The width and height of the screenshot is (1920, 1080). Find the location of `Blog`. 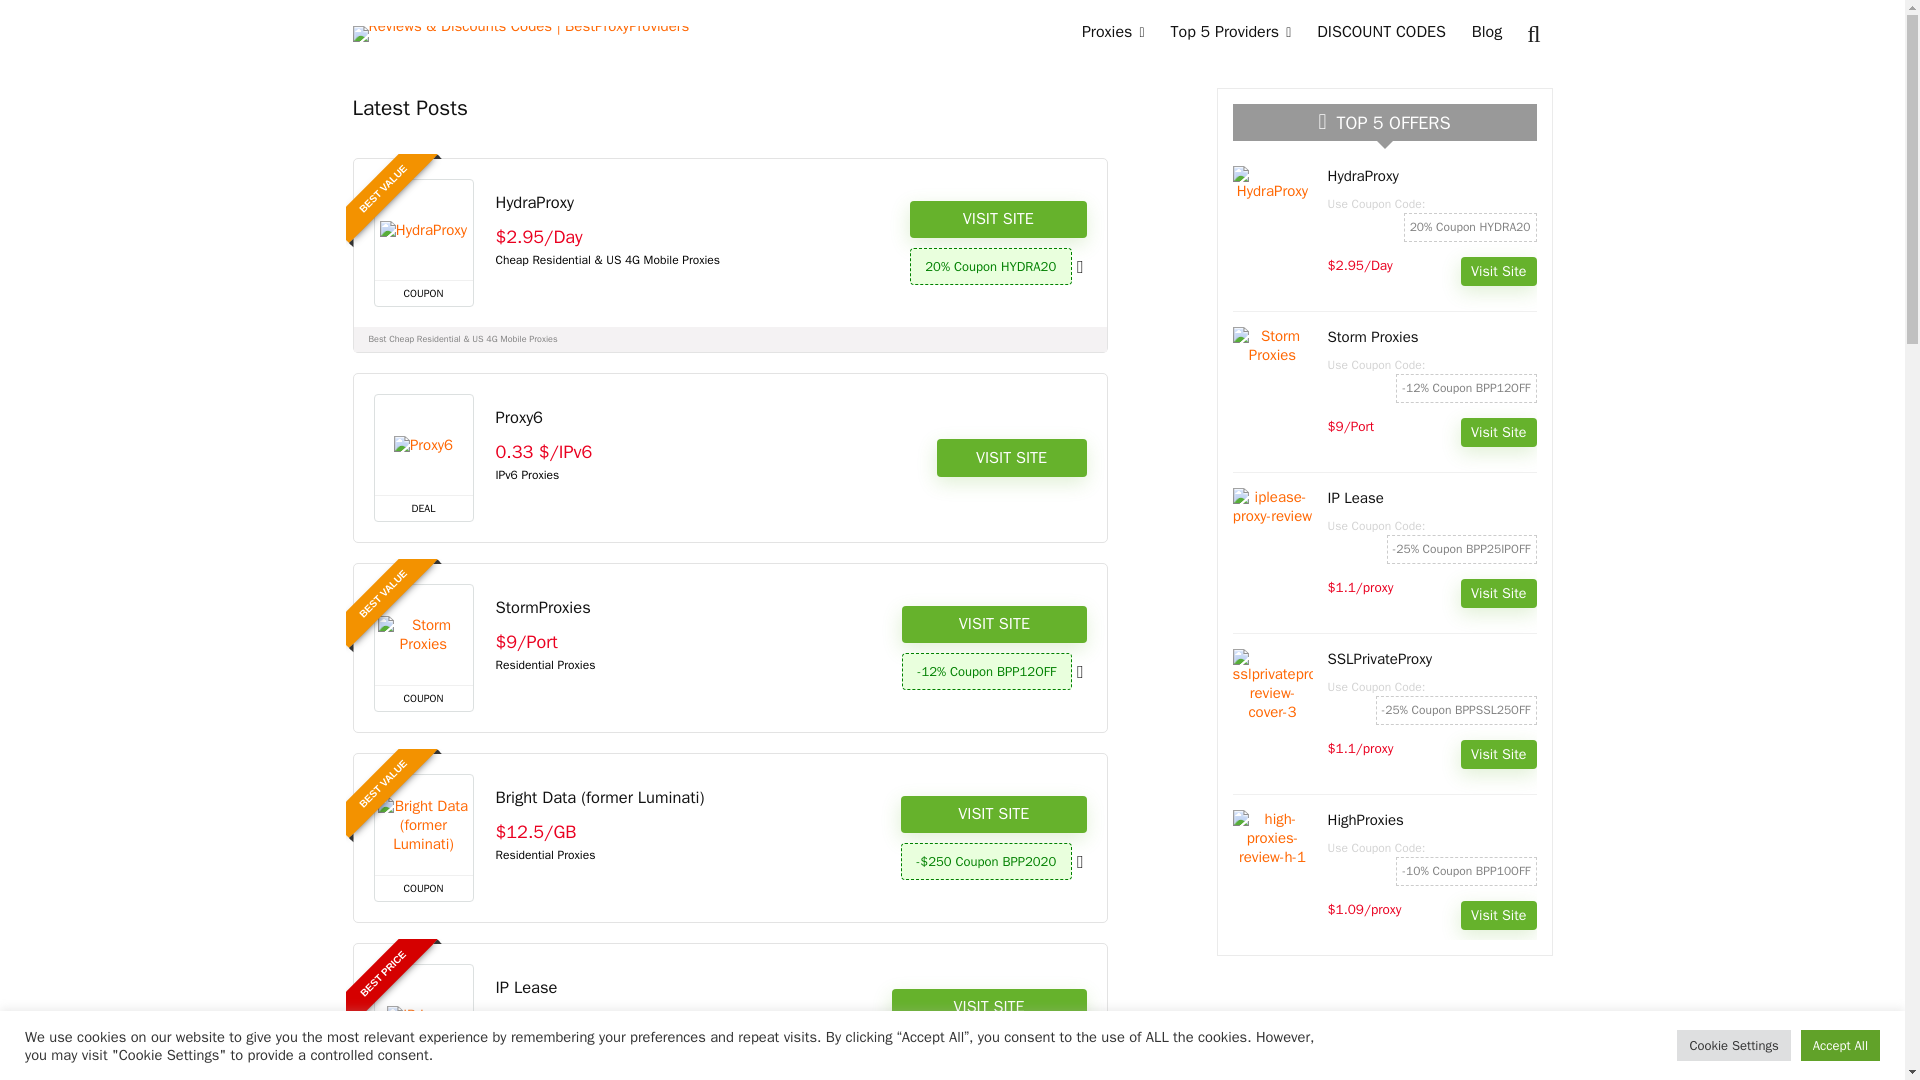

Blog is located at coordinates (1486, 34).